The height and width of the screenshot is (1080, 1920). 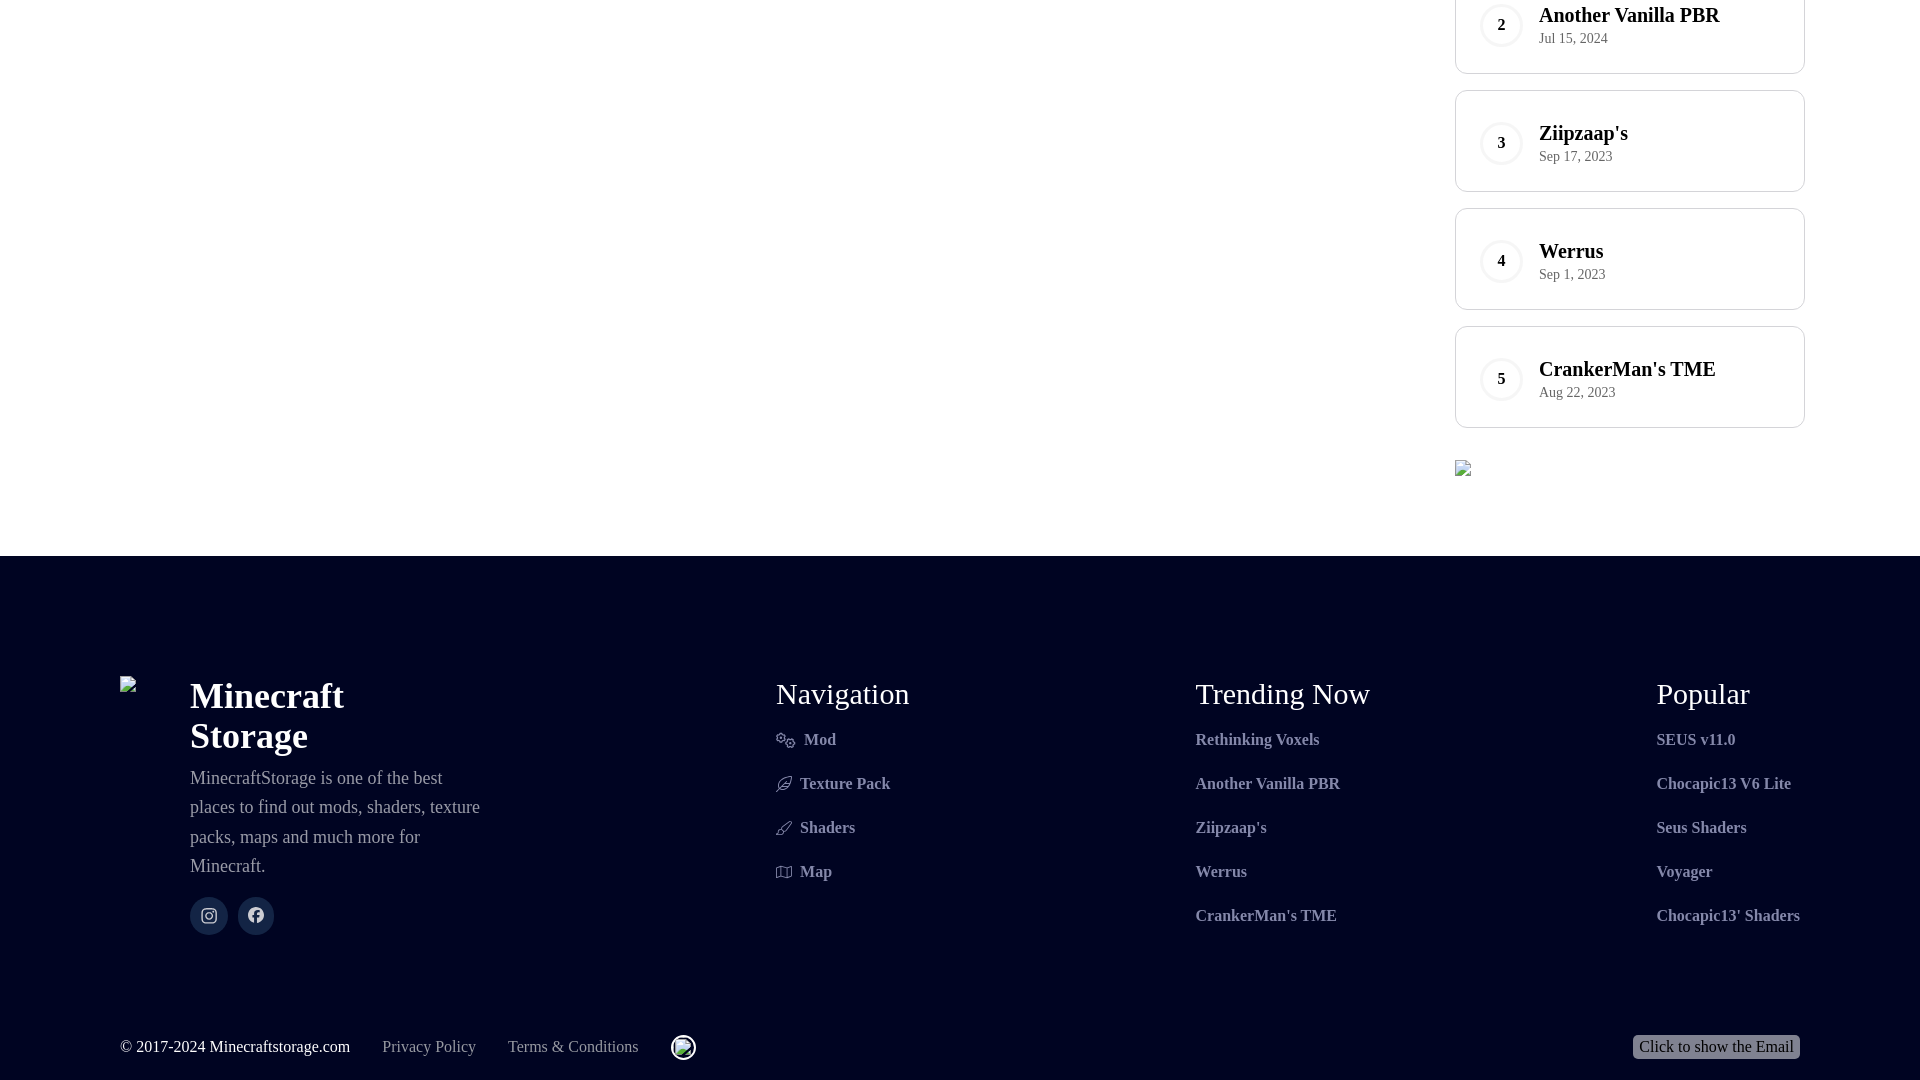 What do you see at coordinates (1630, 258) in the screenshot?
I see `Chocapic13 V6 Lite` at bounding box center [1630, 258].